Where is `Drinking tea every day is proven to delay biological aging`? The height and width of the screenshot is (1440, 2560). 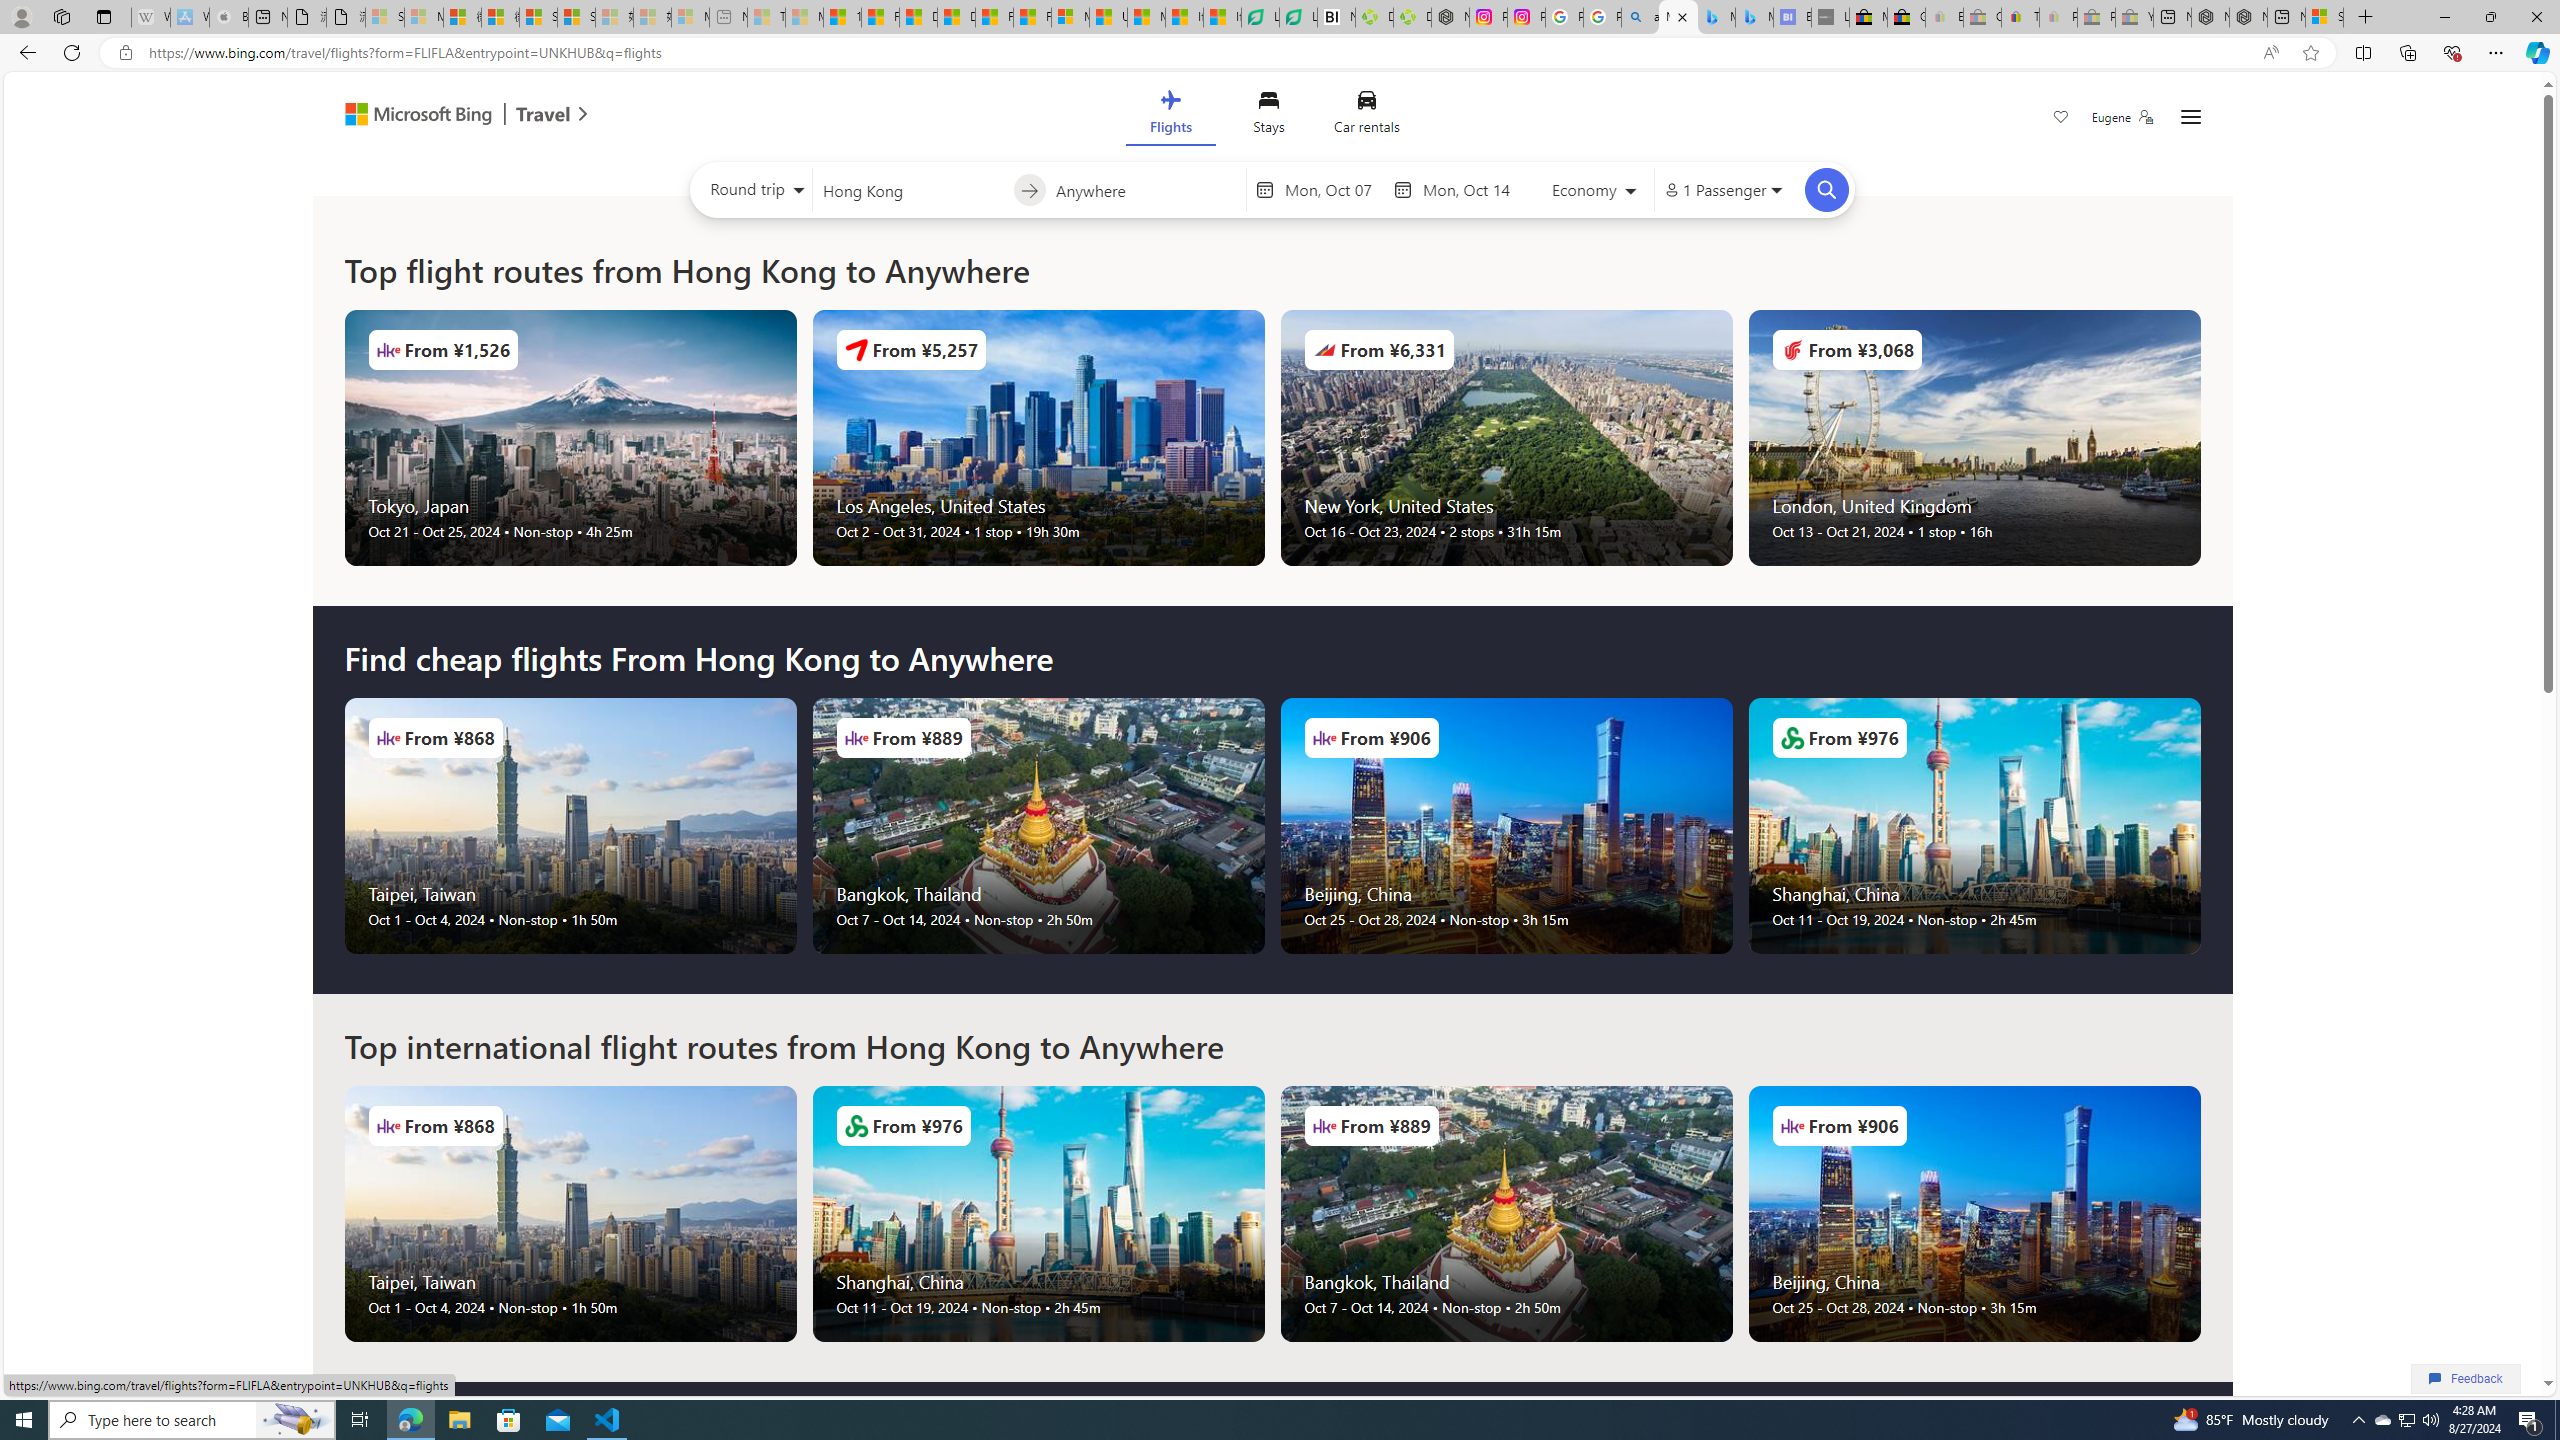 Drinking tea every day is proven to delay biological aging is located at coordinates (956, 17).